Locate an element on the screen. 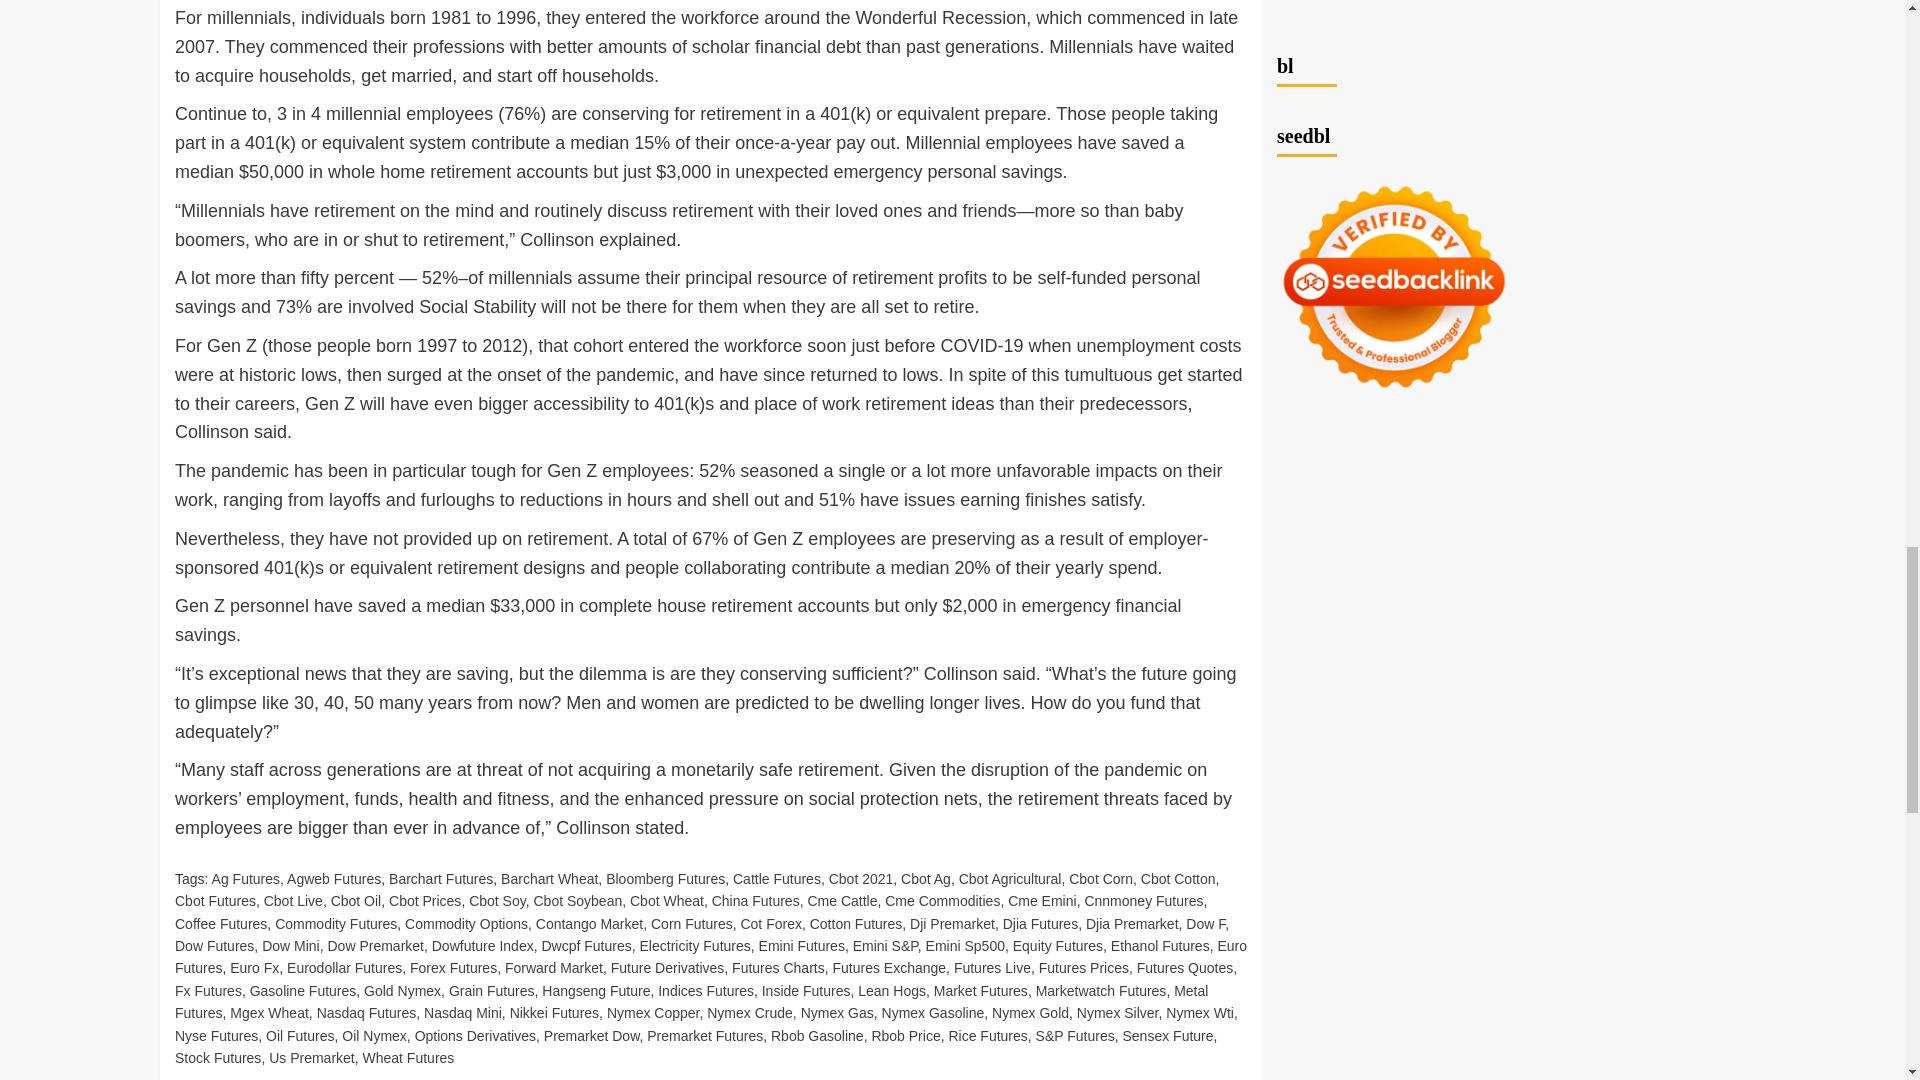  Cbot Soy is located at coordinates (497, 901).